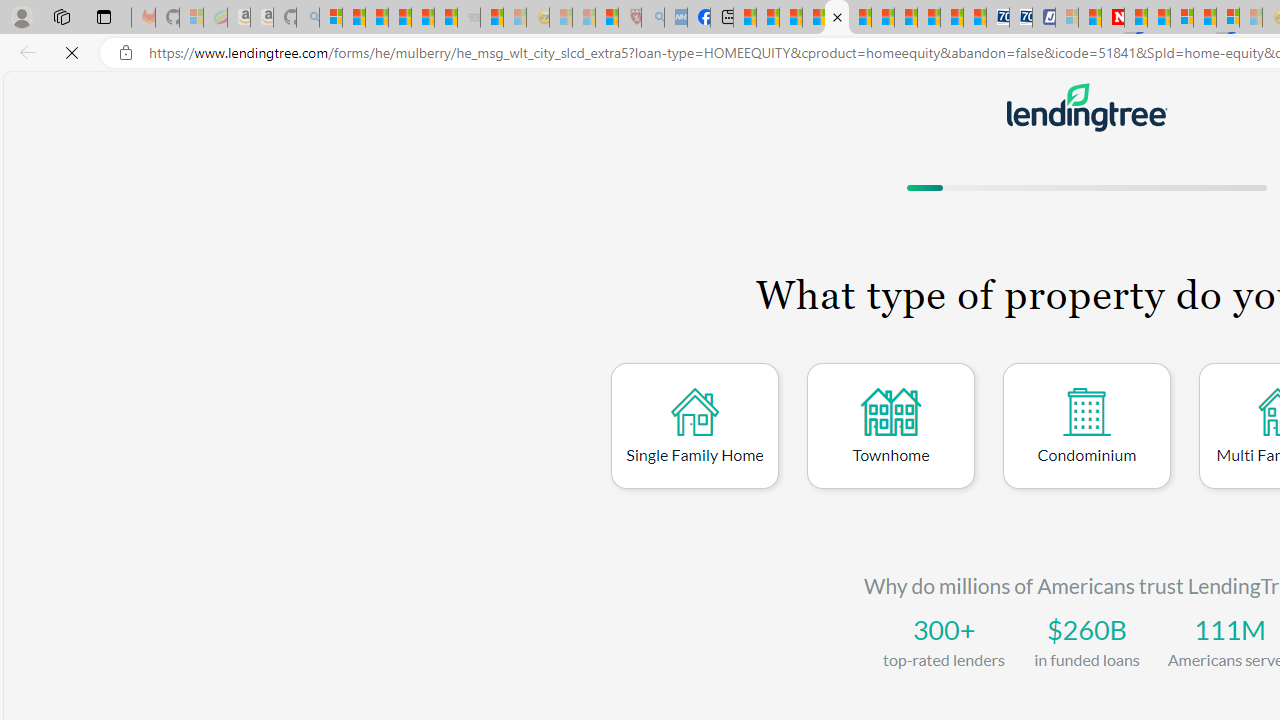 Image resolution: width=1280 pixels, height=720 pixels. Describe the element at coordinates (997, 18) in the screenshot. I see `Cheap Car Rentals - Save70.com` at that location.